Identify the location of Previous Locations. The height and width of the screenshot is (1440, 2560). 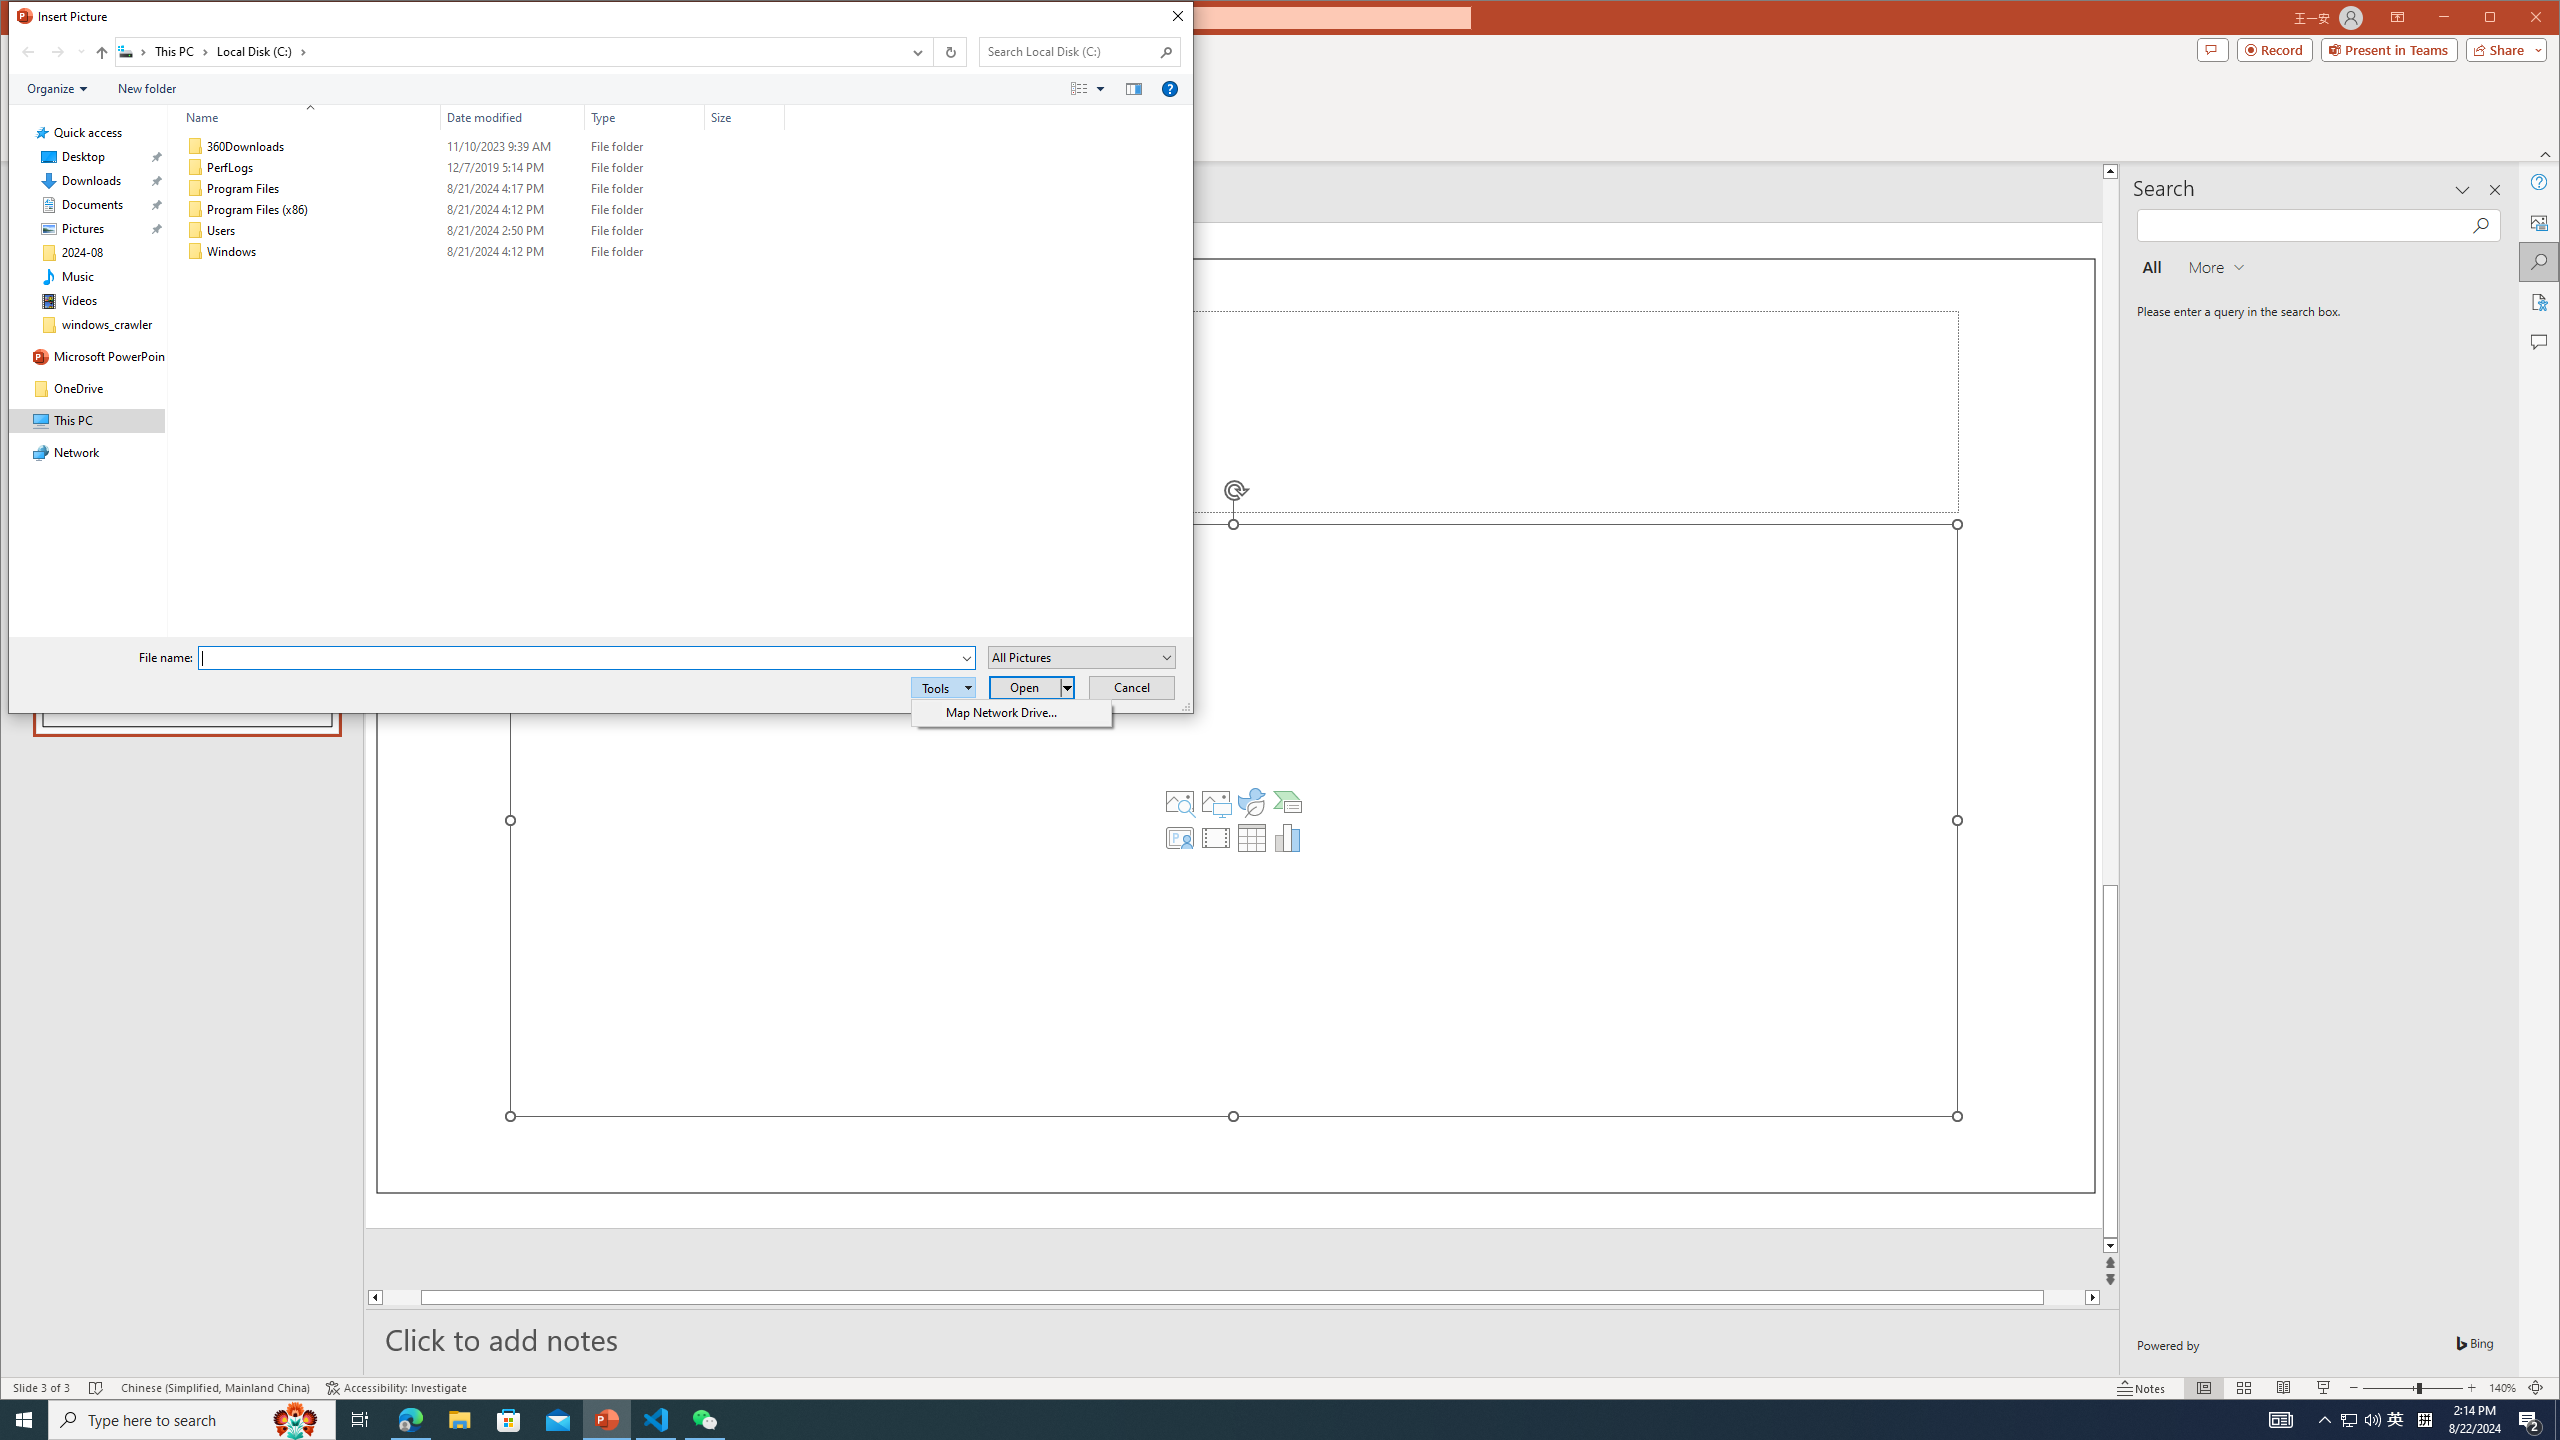
(916, 52).